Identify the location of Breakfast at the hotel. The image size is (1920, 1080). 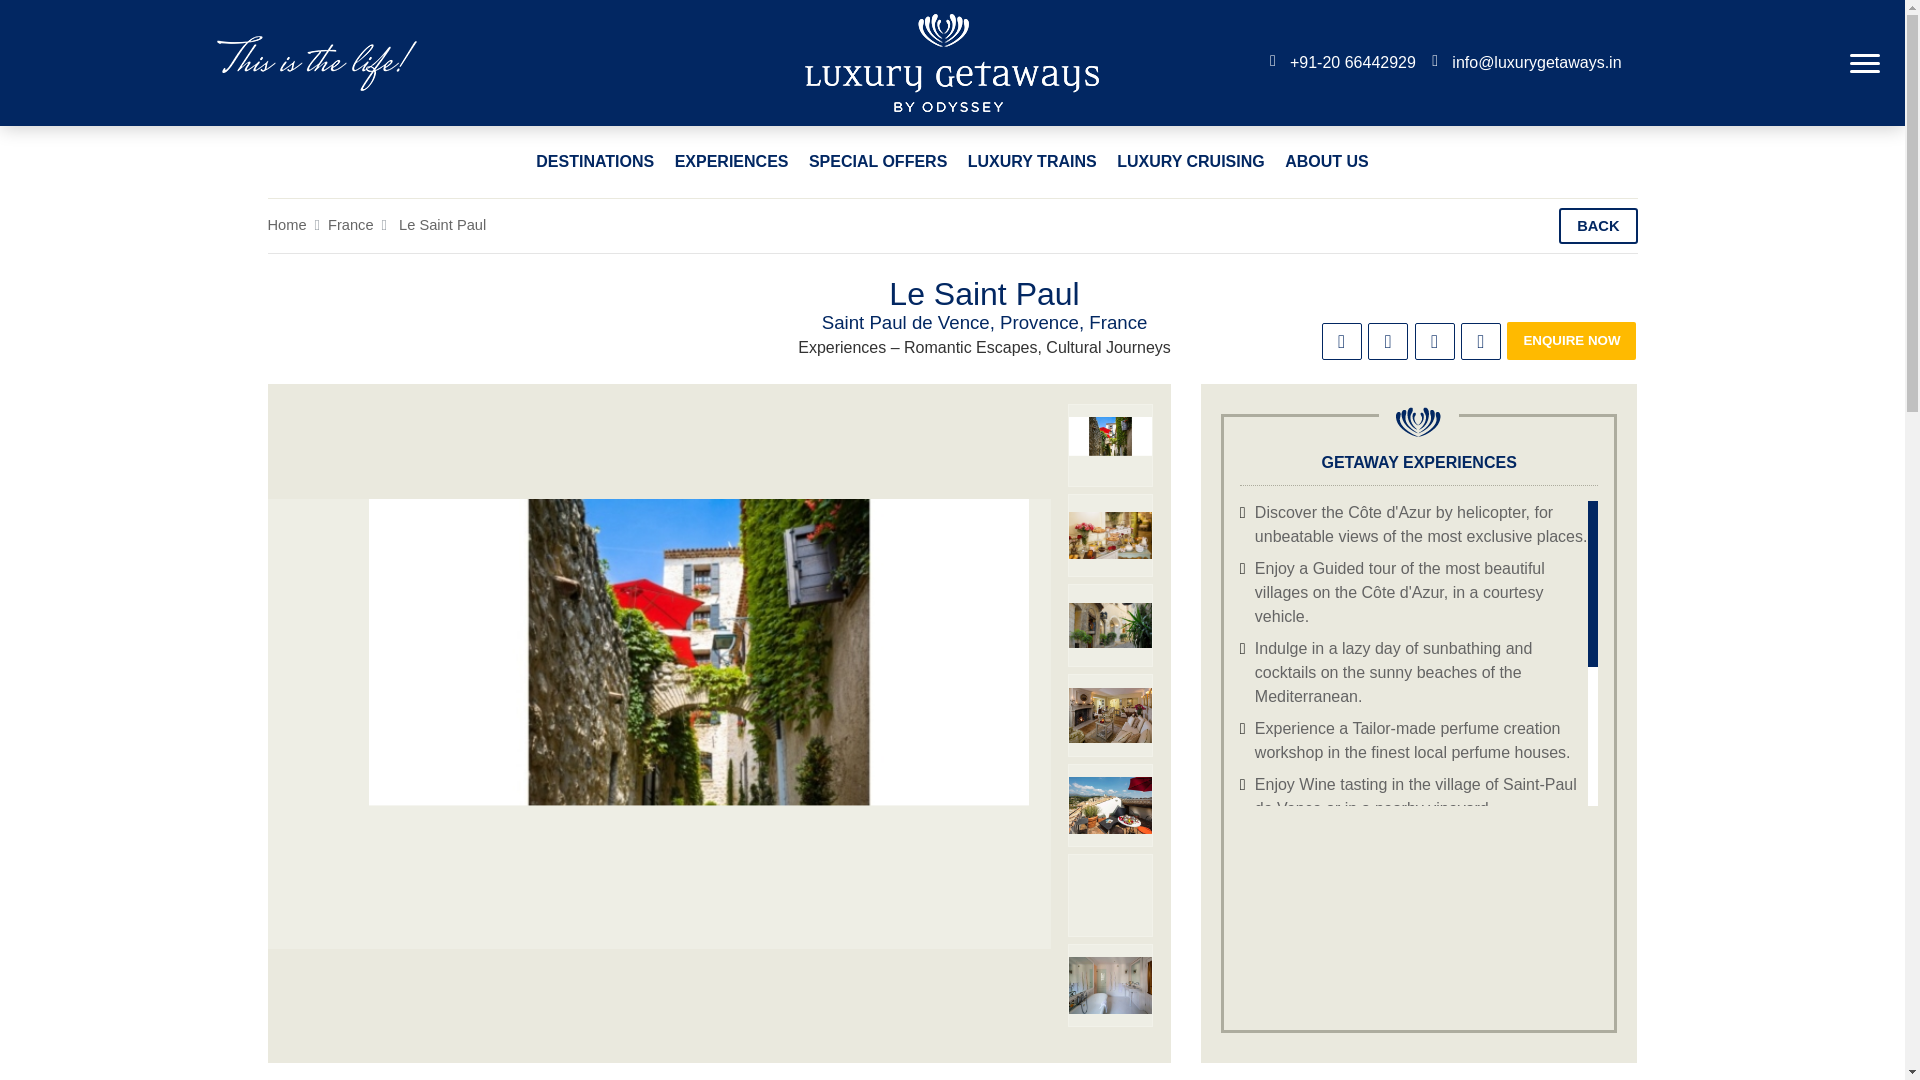
(1110, 535).